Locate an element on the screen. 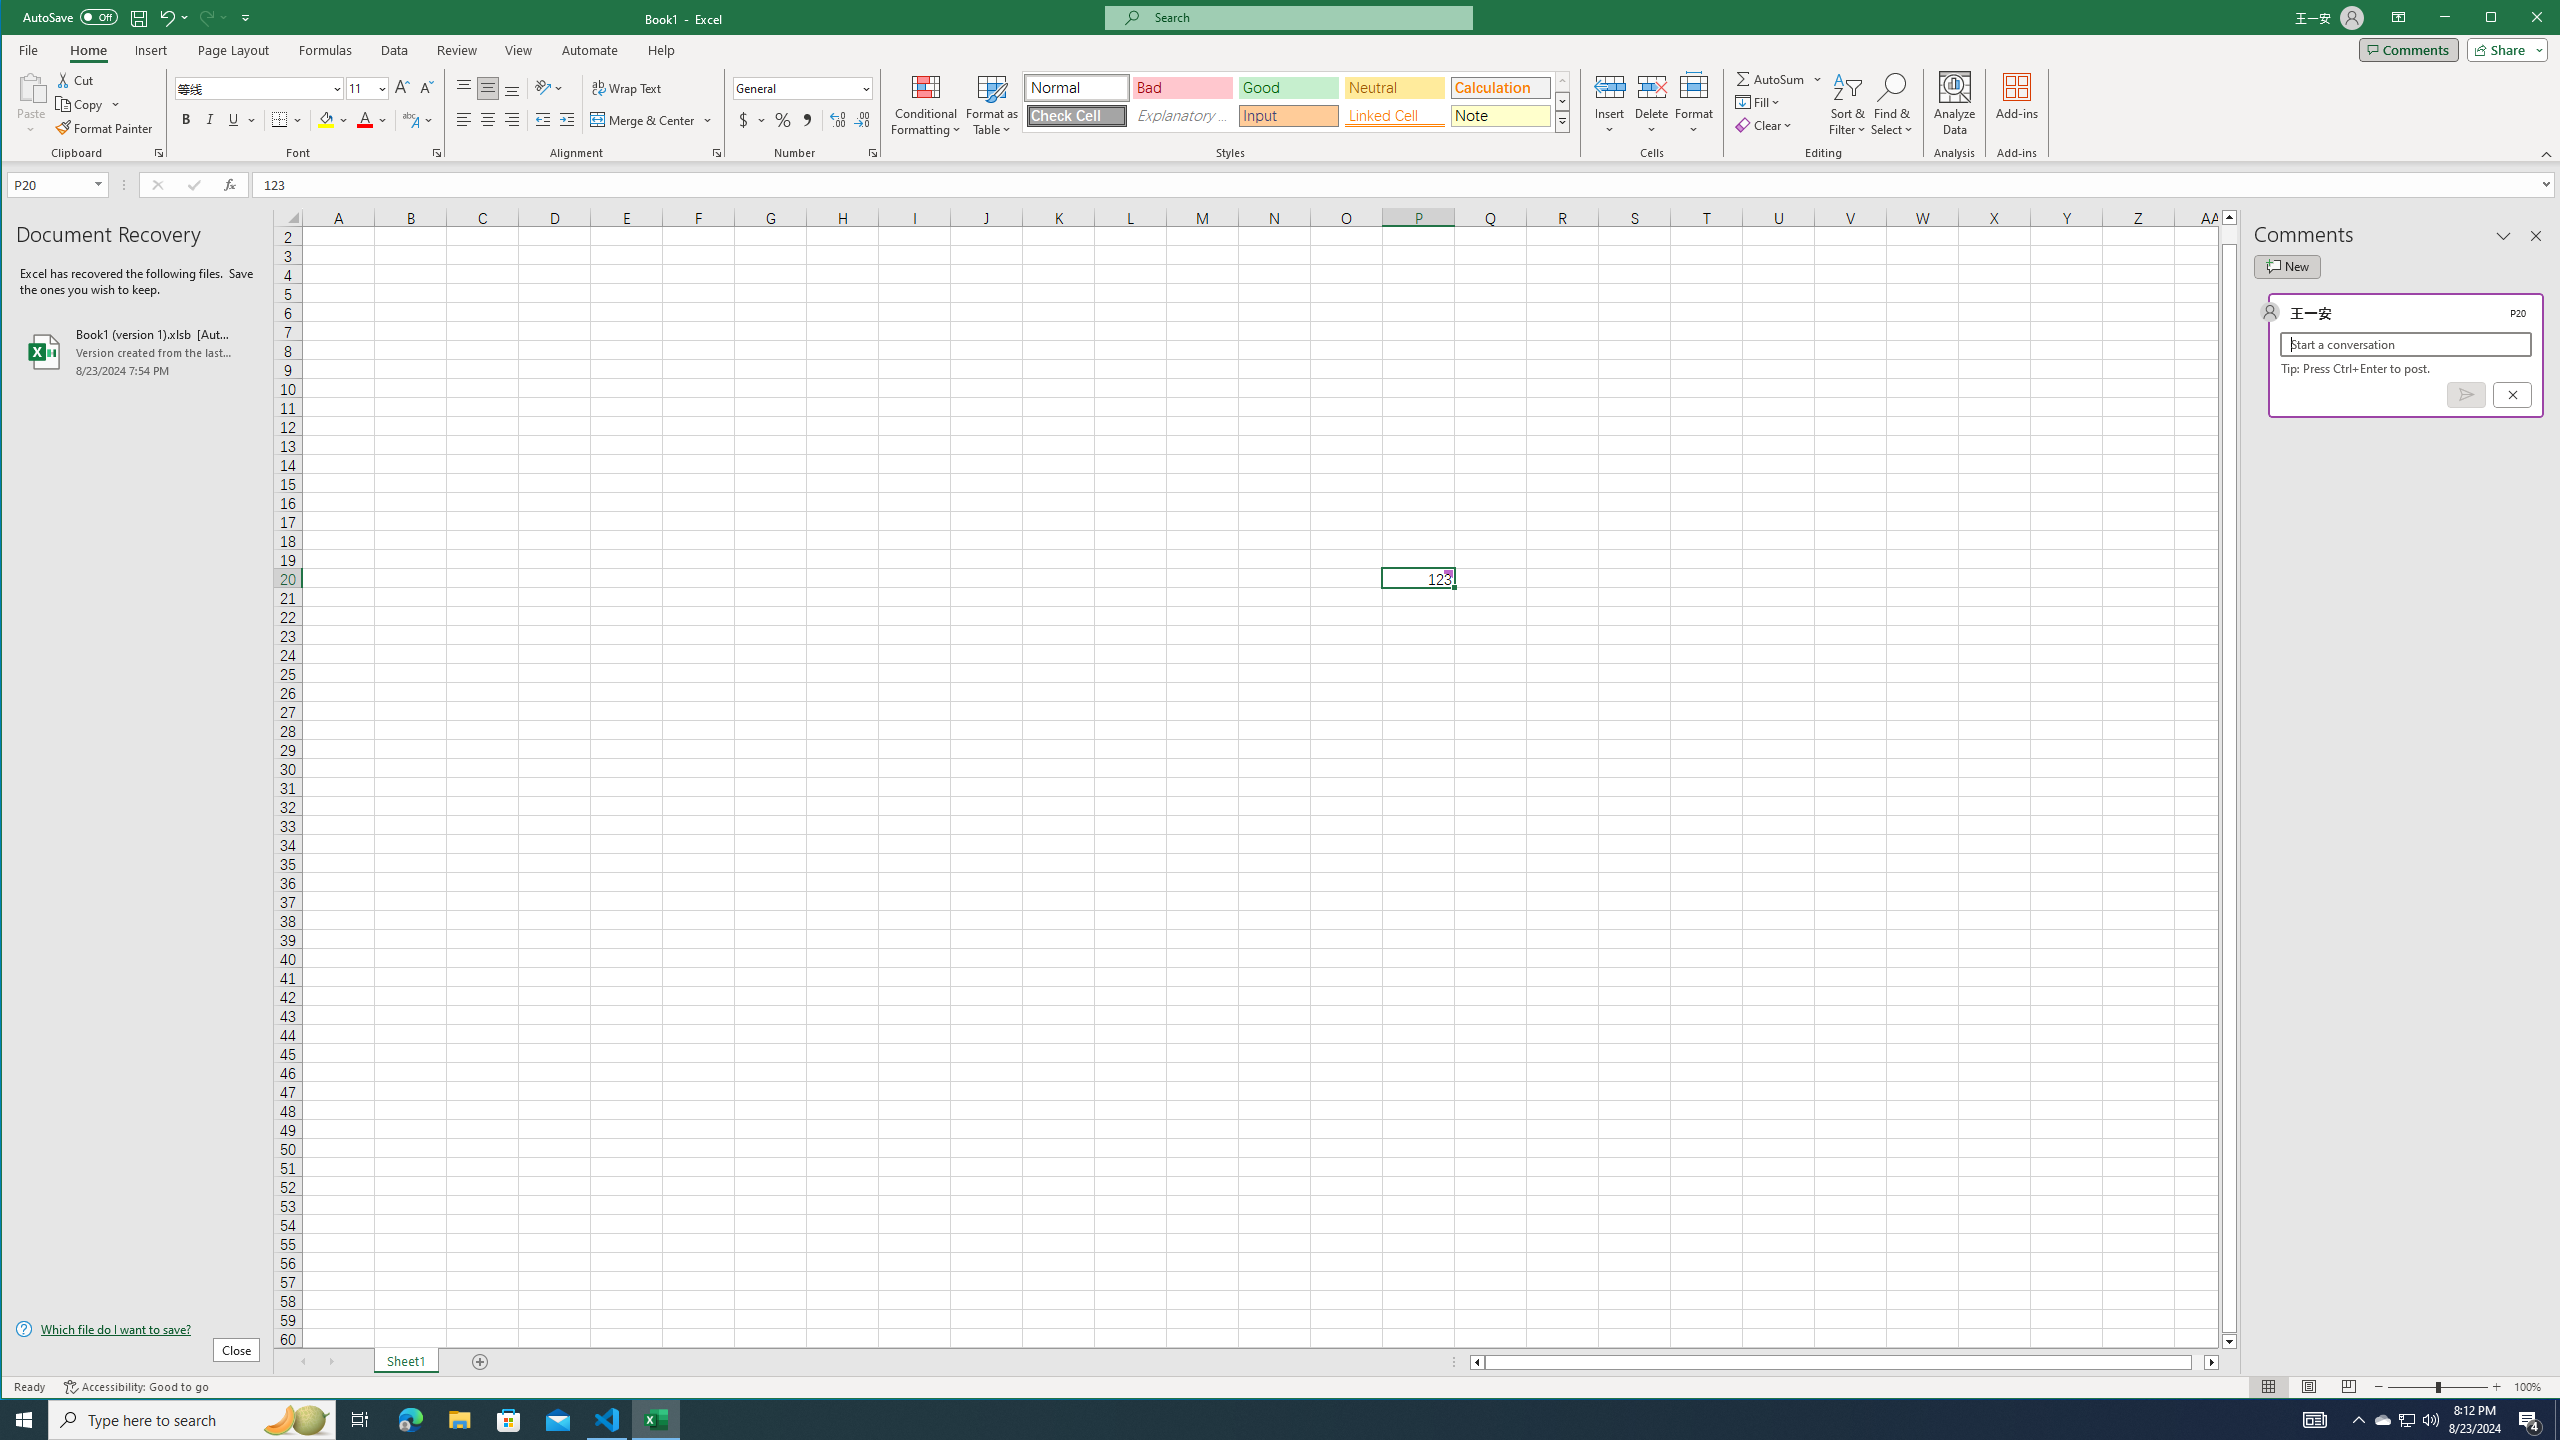  Align Left is located at coordinates (464, 120).